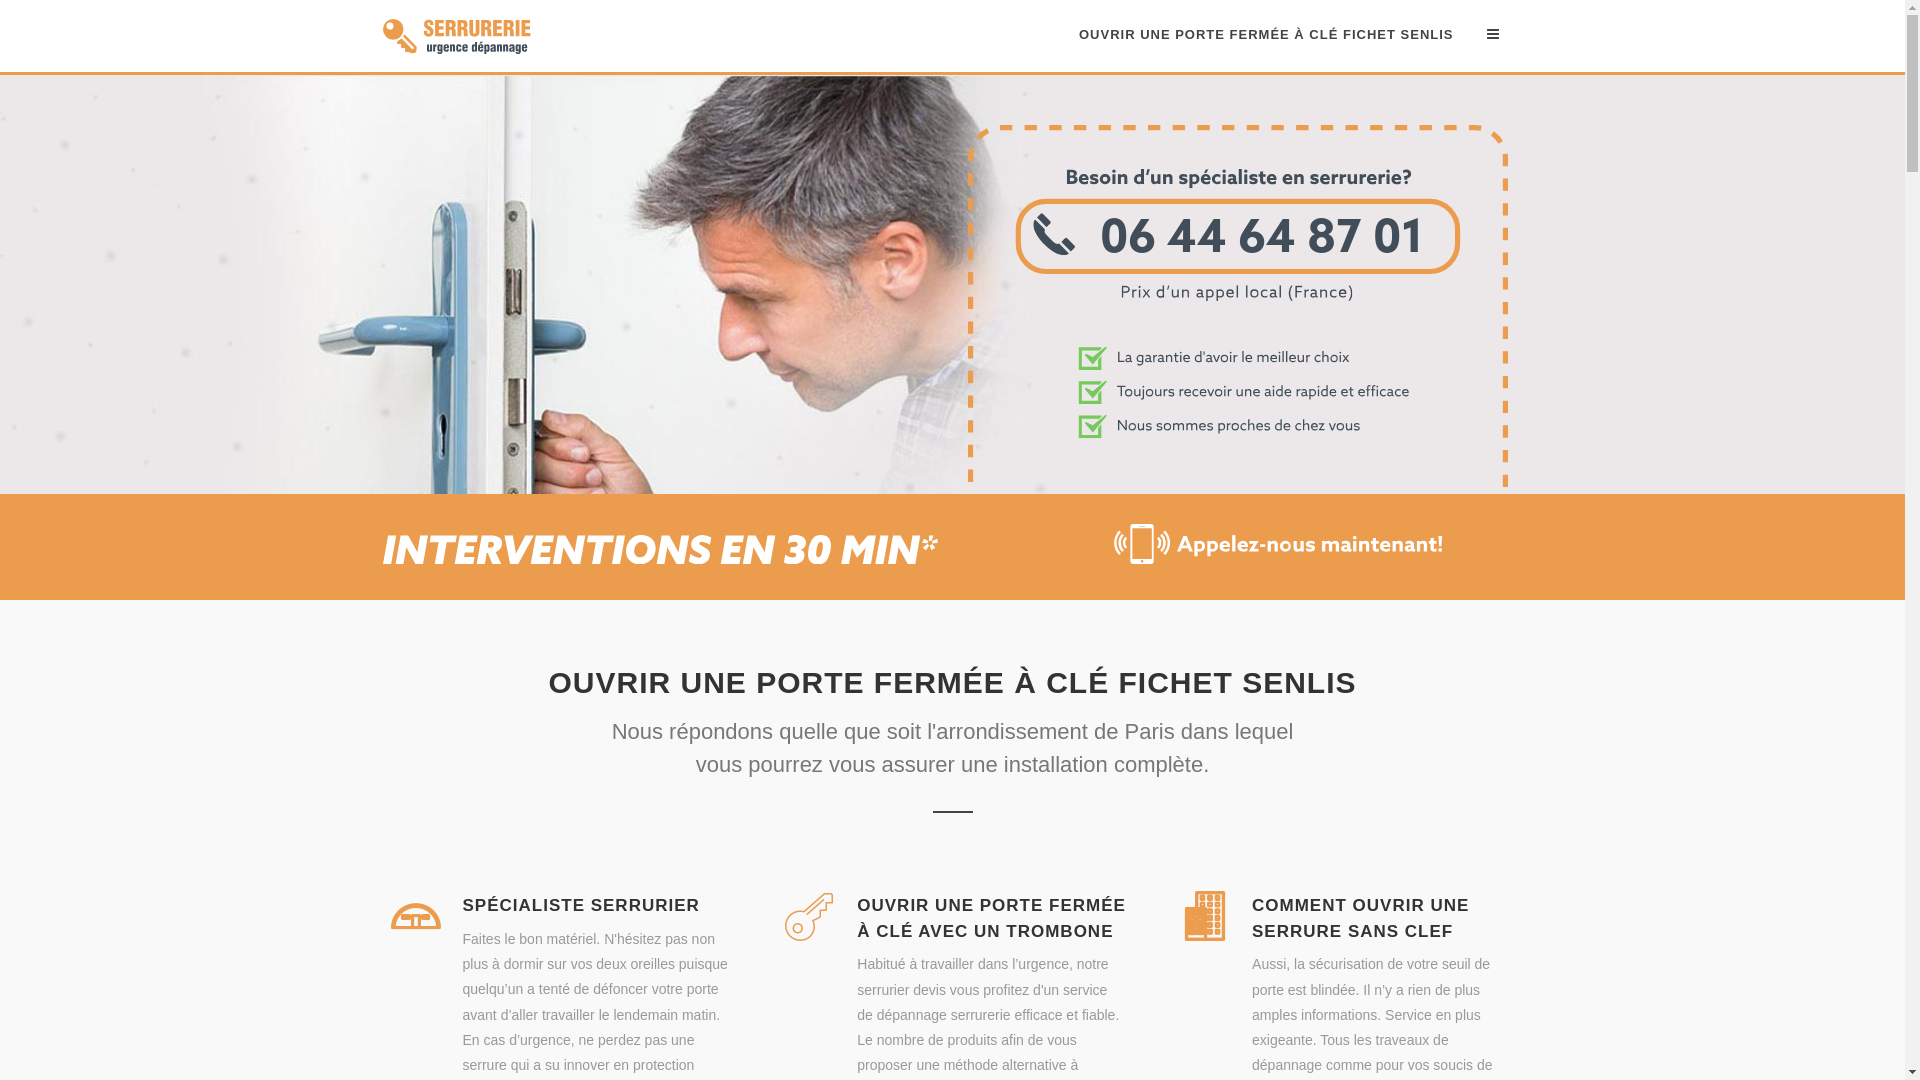 This screenshot has height=1080, width=1920. Describe the element at coordinates (1360, 918) in the screenshot. I see `COMMENT OUVRIR UNE SERRURE SANS CLEF` at that location.